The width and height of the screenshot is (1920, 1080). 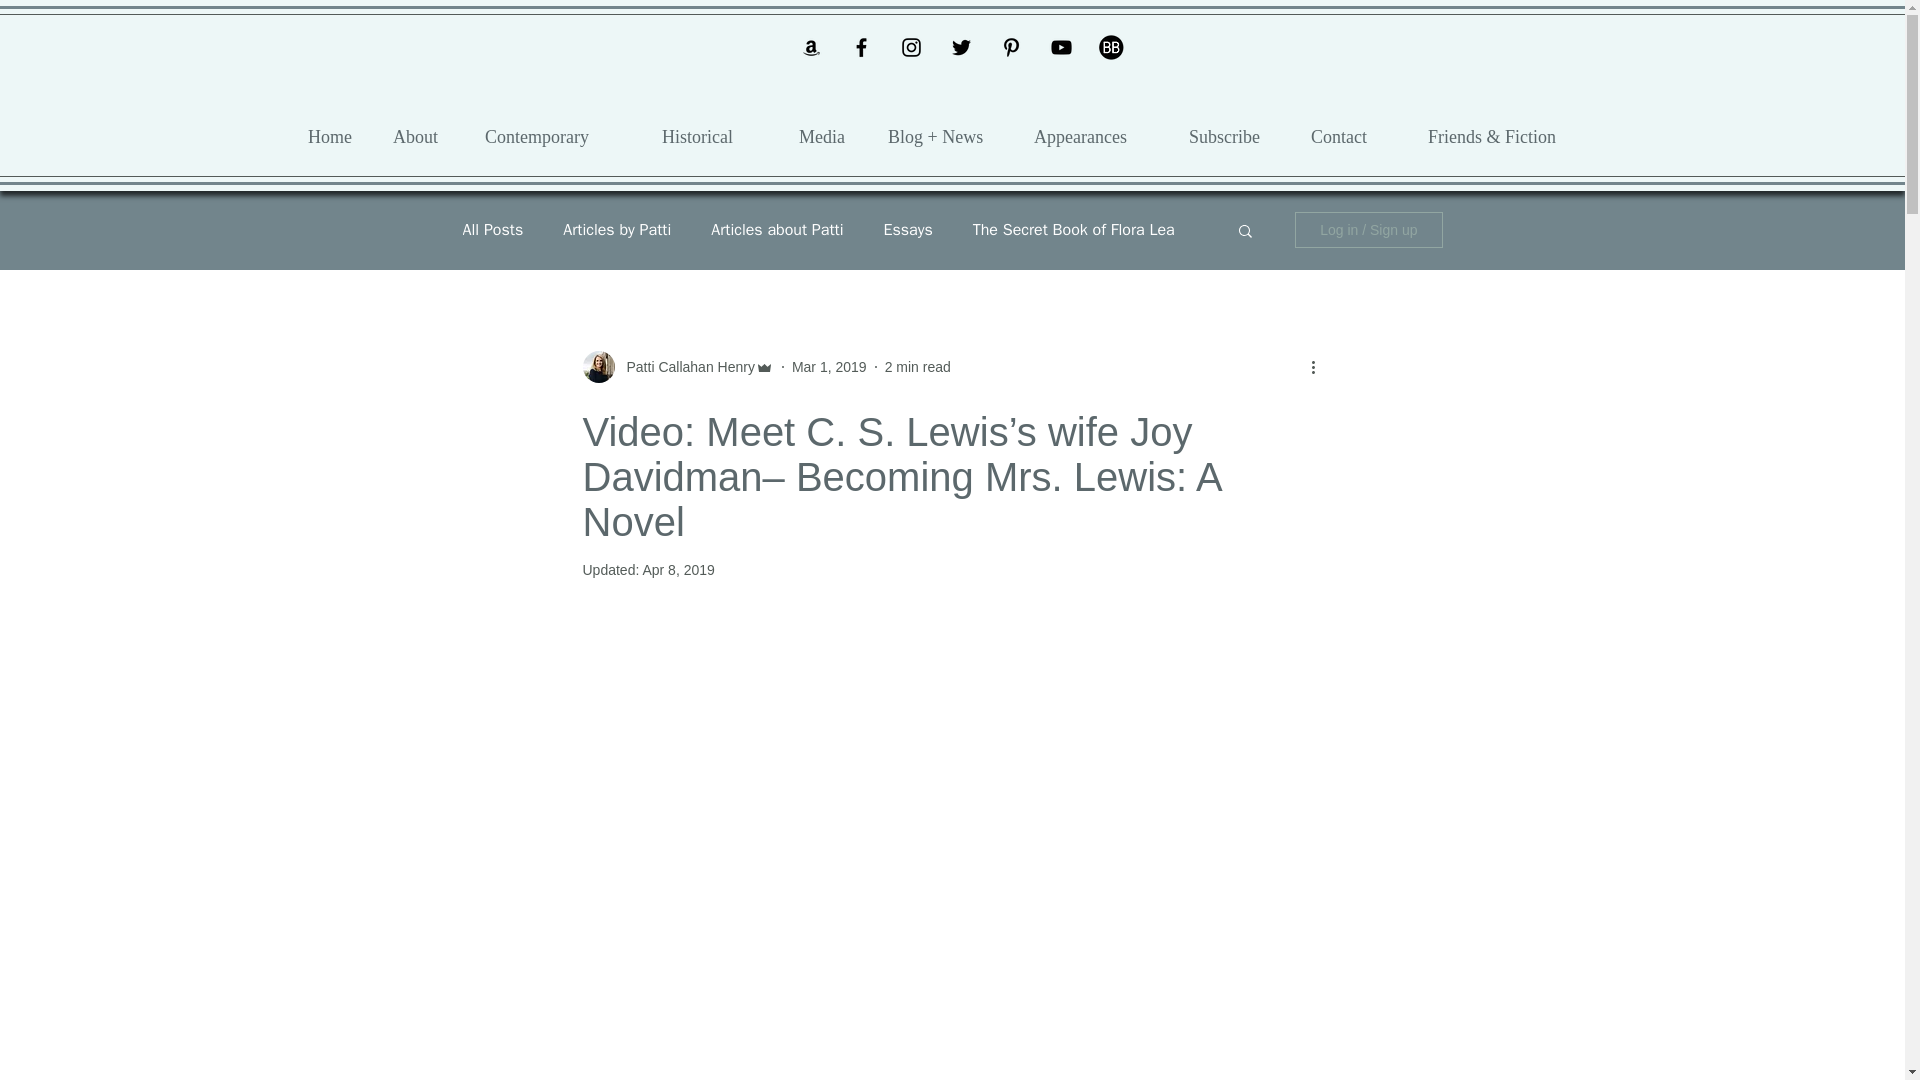 I want to click on About, so click(x=424, y=136).